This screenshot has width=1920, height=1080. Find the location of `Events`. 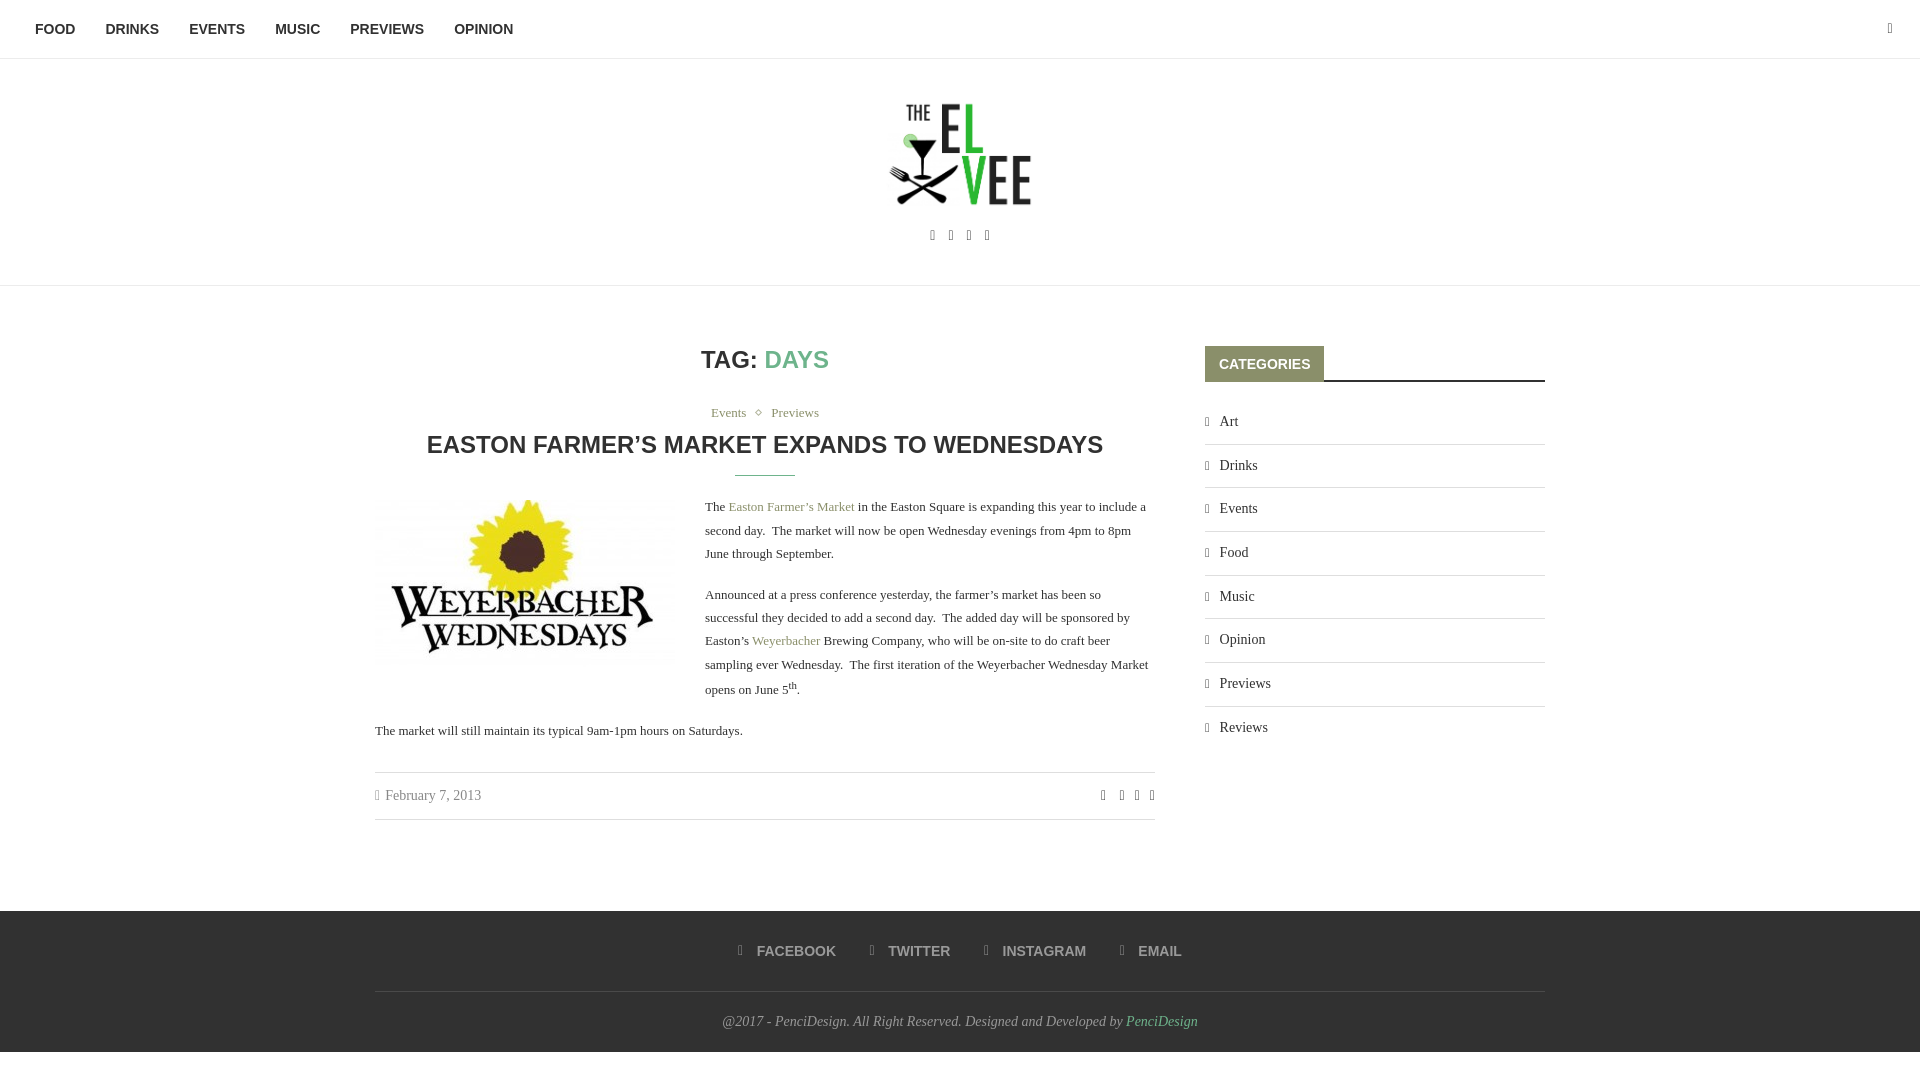

Events is located at coordinates (1374, 508).